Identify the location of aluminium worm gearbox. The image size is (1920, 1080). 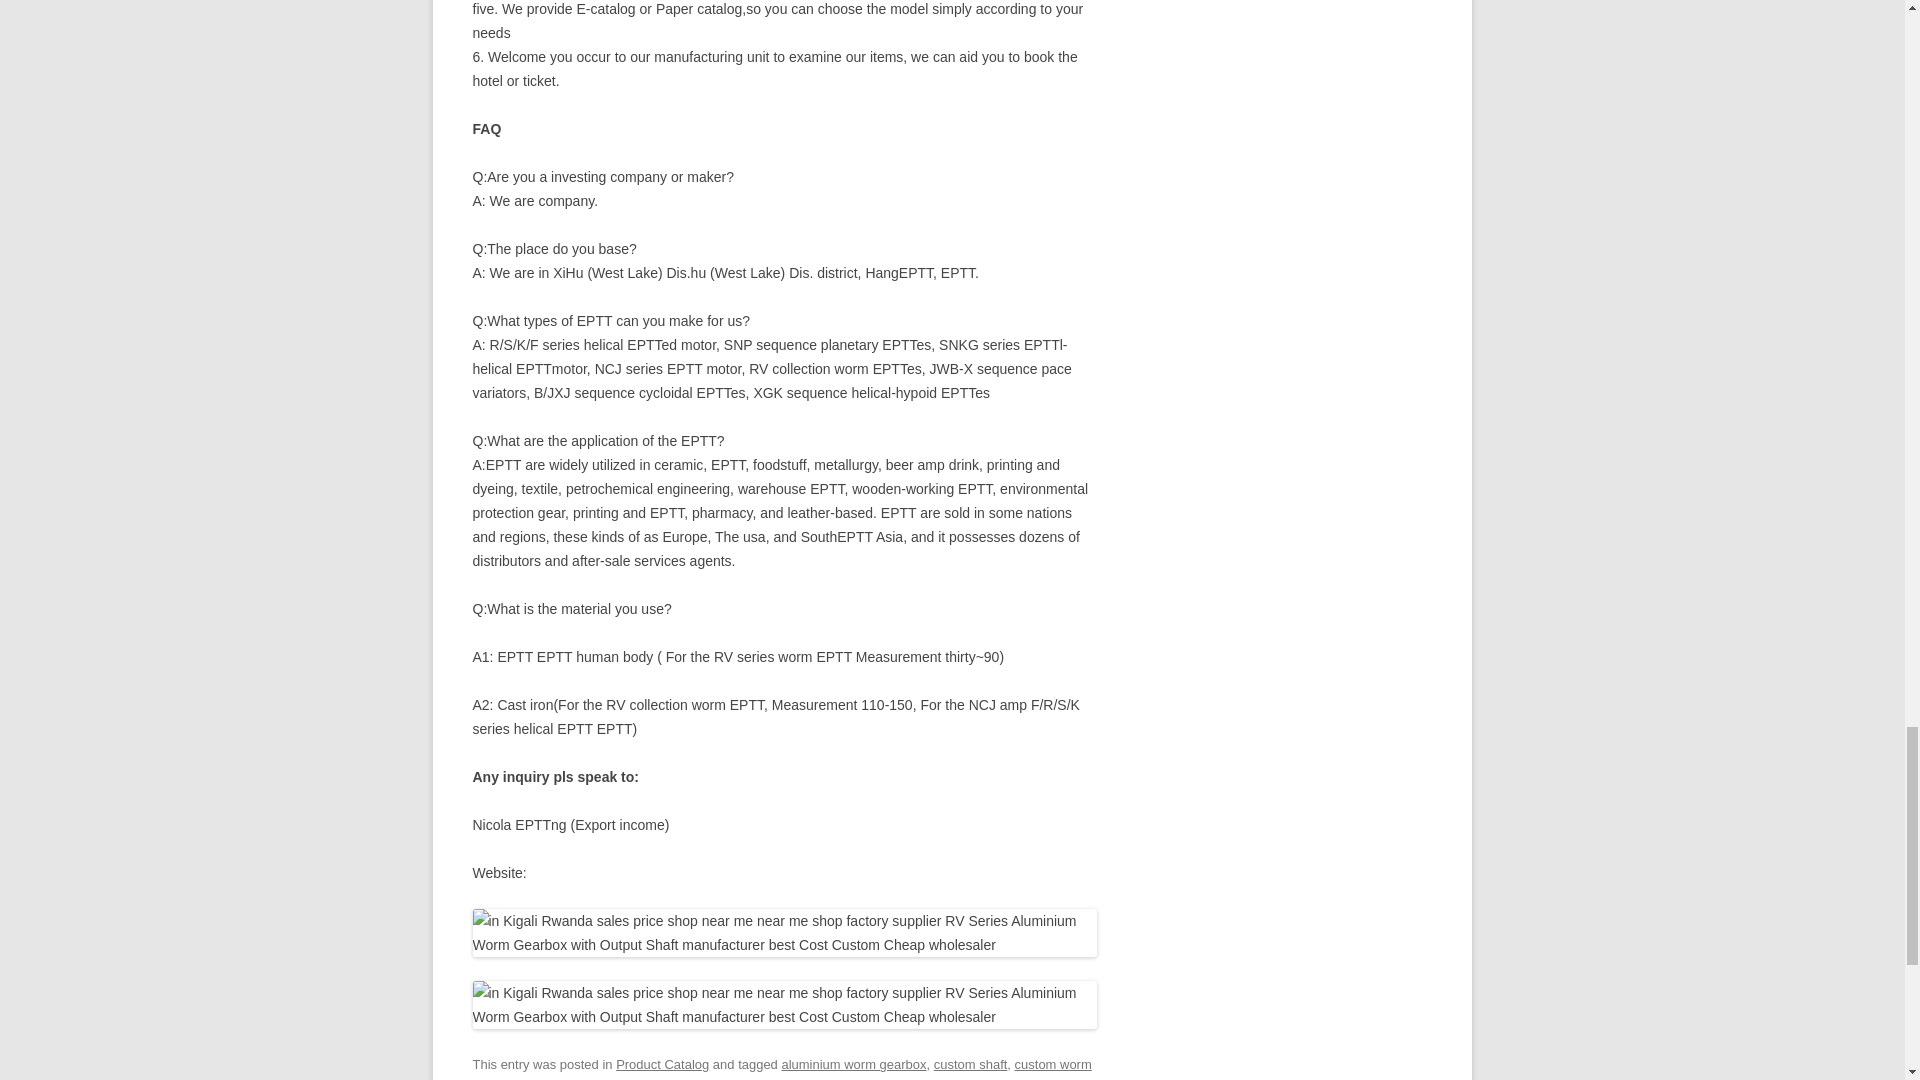
(853, 1064).